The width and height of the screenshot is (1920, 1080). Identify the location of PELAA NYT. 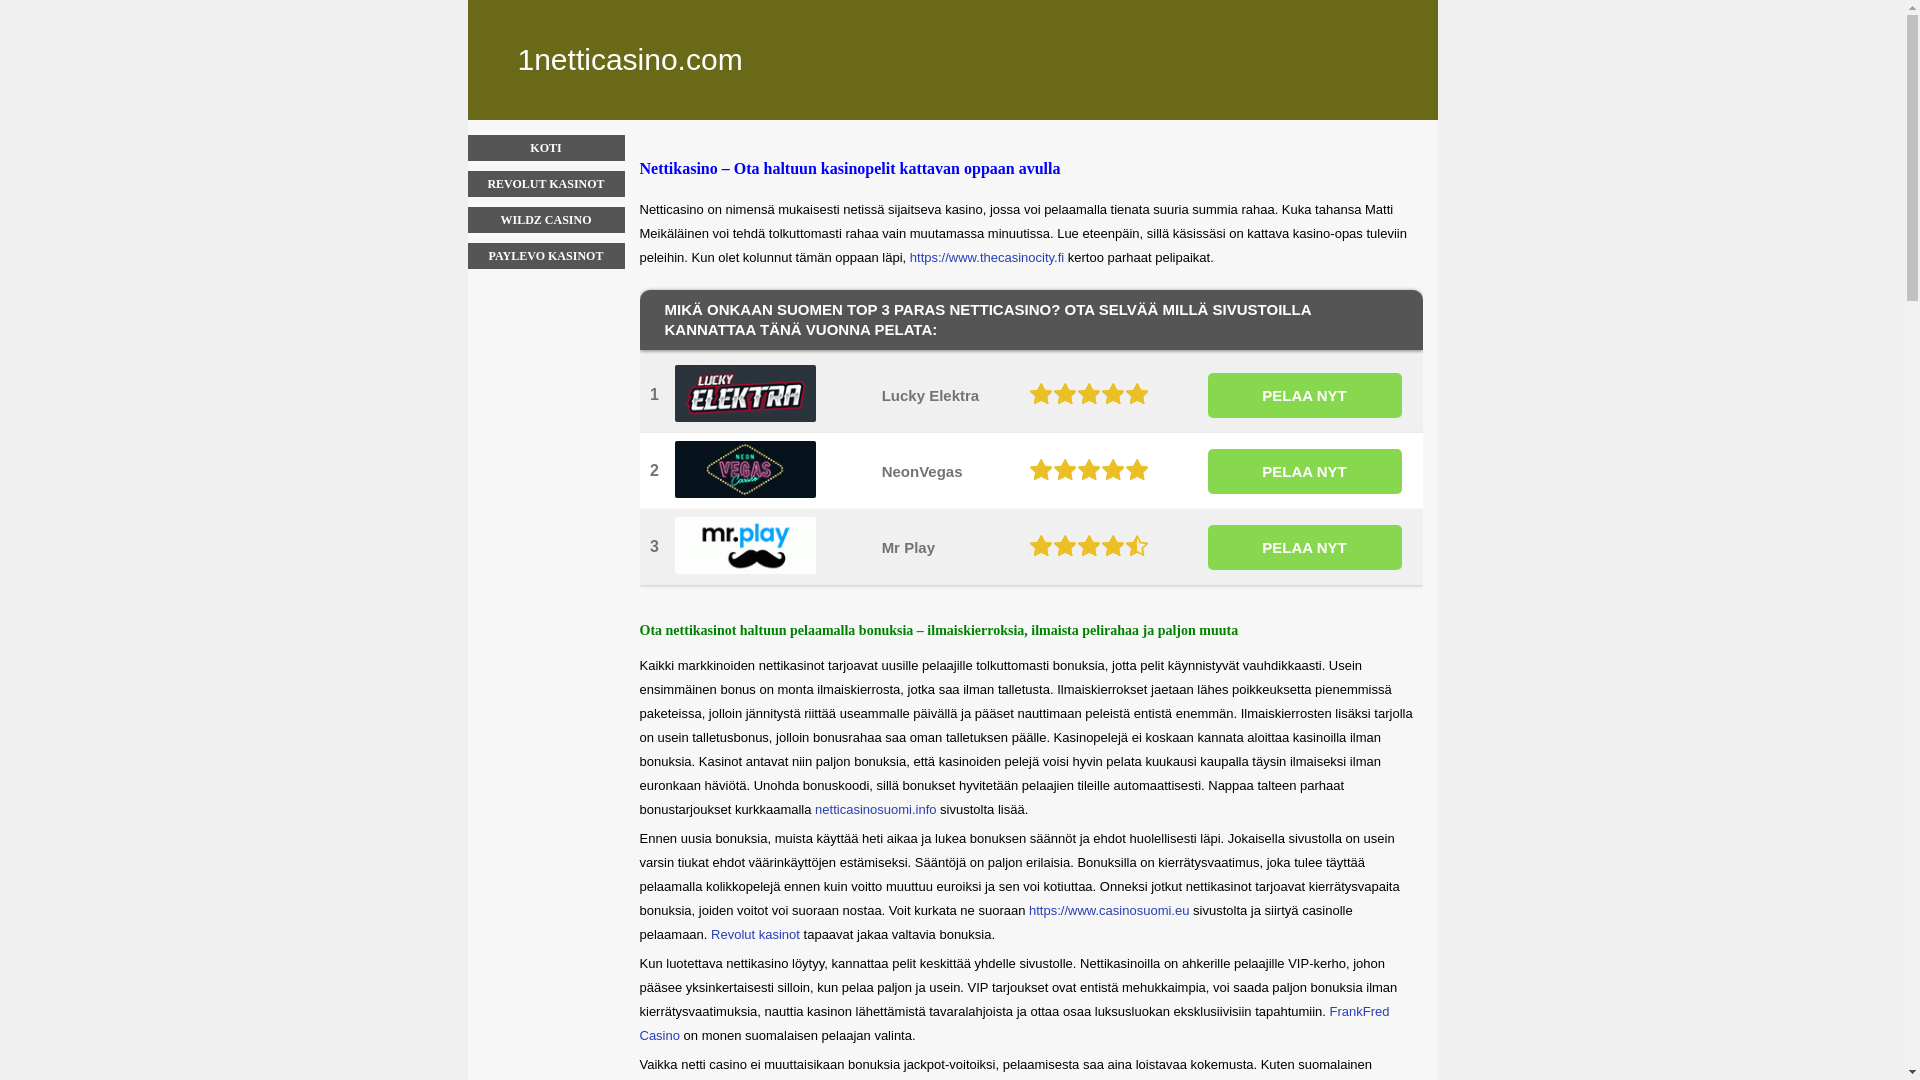
(1305, 470).